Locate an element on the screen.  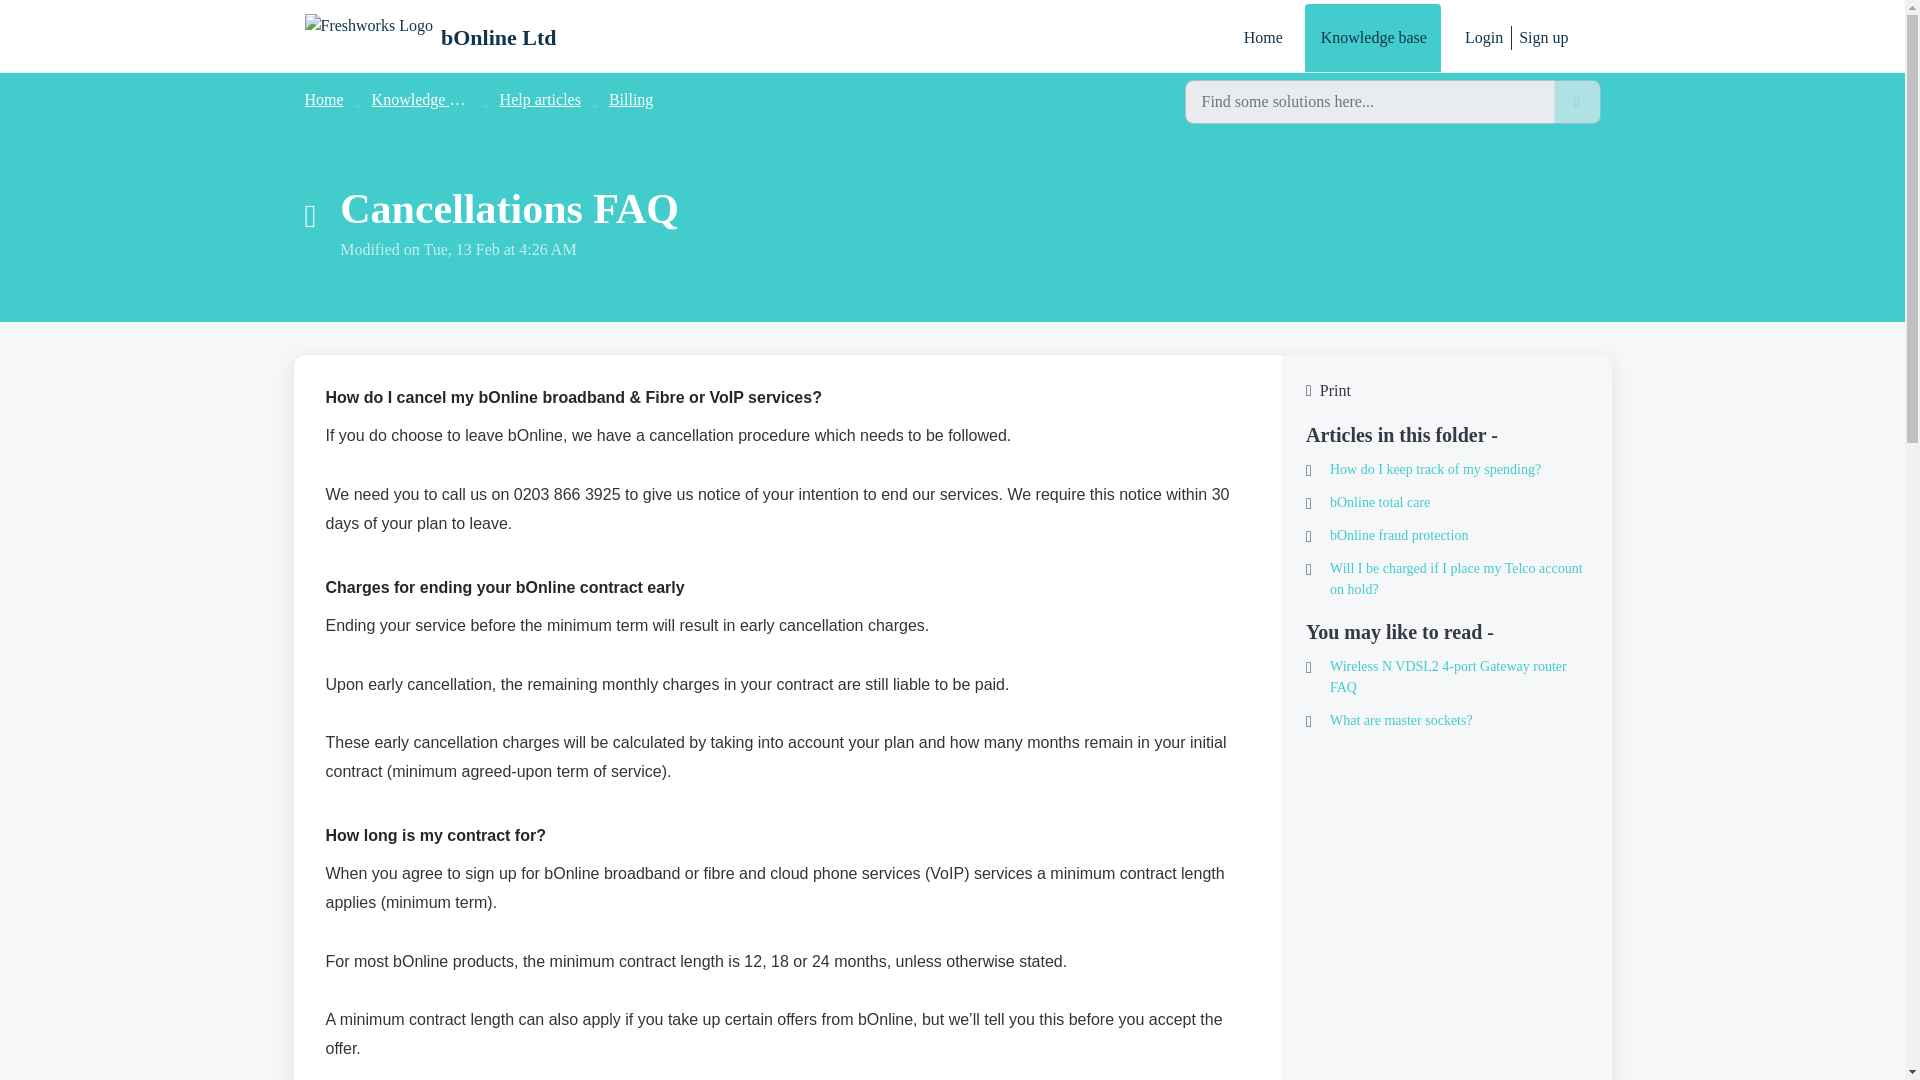
bOnline Ltd is located at coordinates (430, 38).